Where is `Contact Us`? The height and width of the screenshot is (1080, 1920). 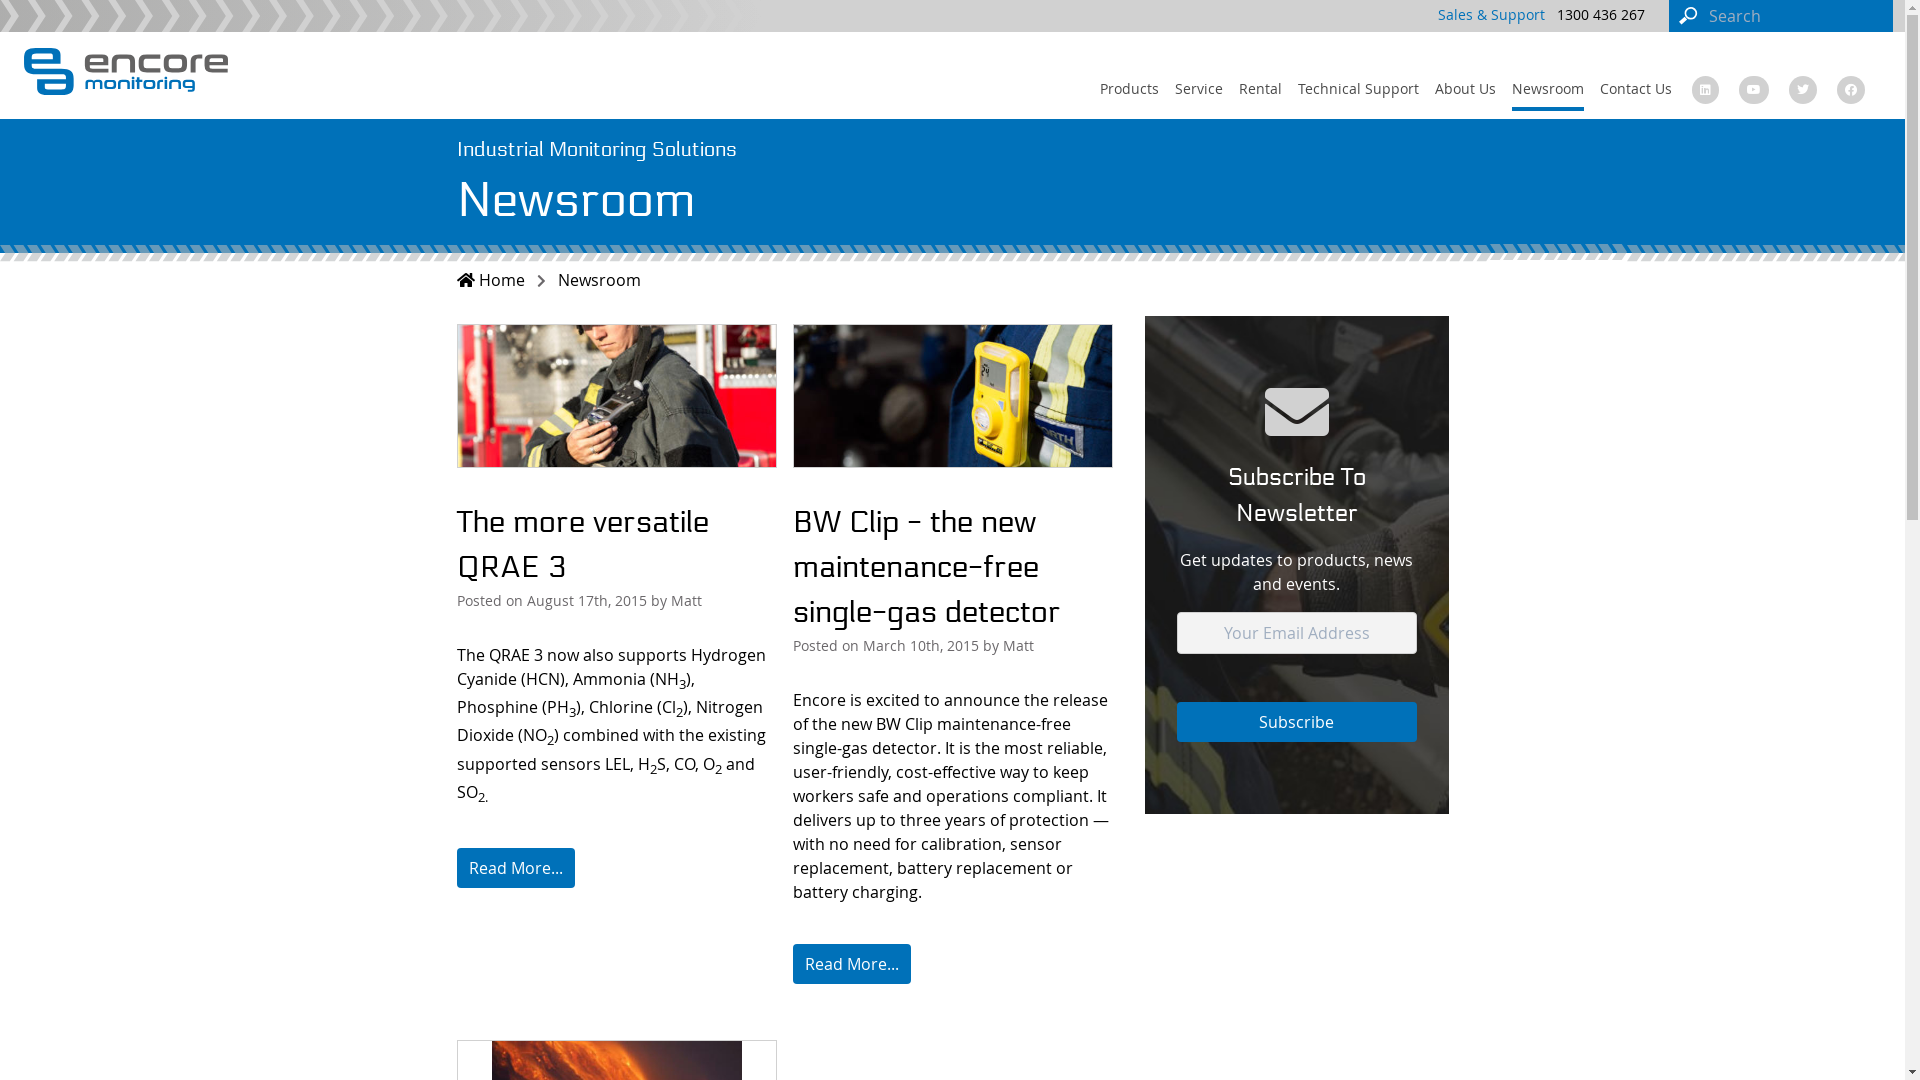 Contact Us is located at coordinates (1636, 90).